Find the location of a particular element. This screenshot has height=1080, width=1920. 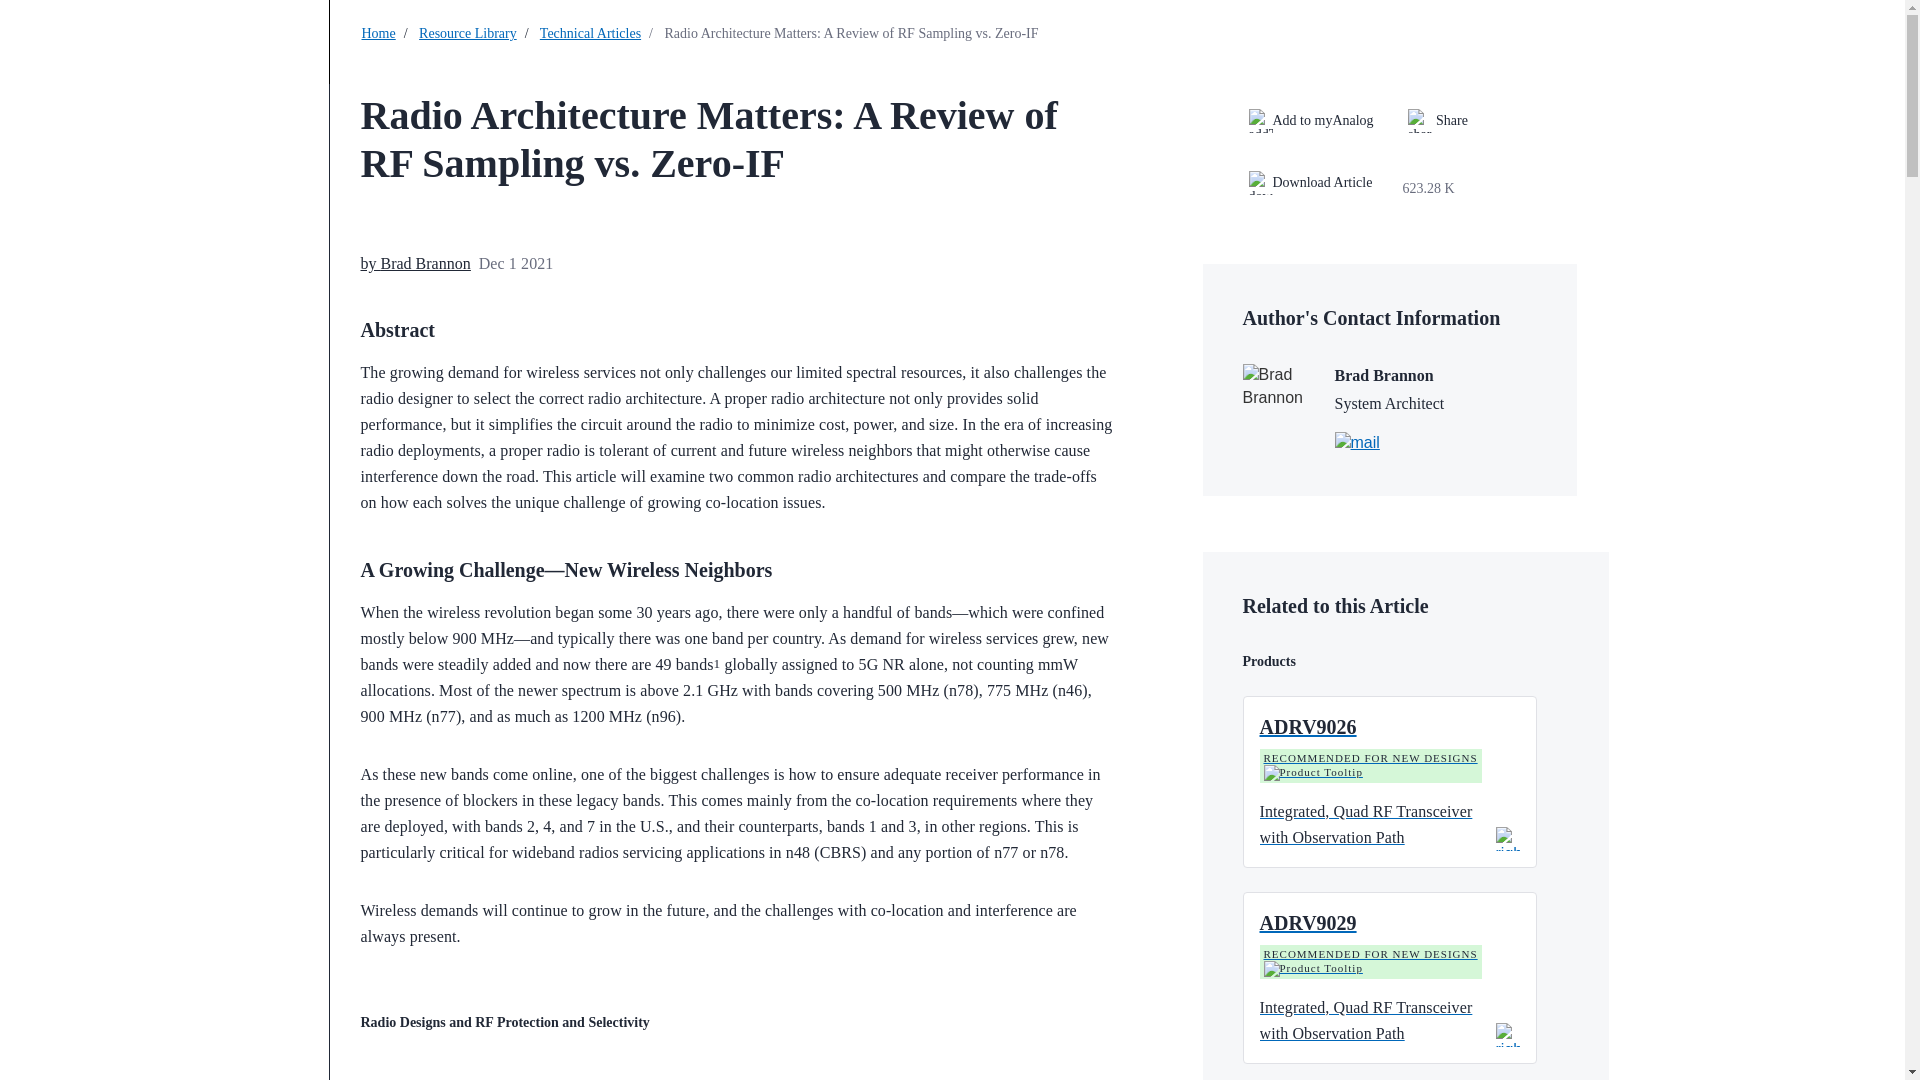

Home is located at coordinates (378, 33).